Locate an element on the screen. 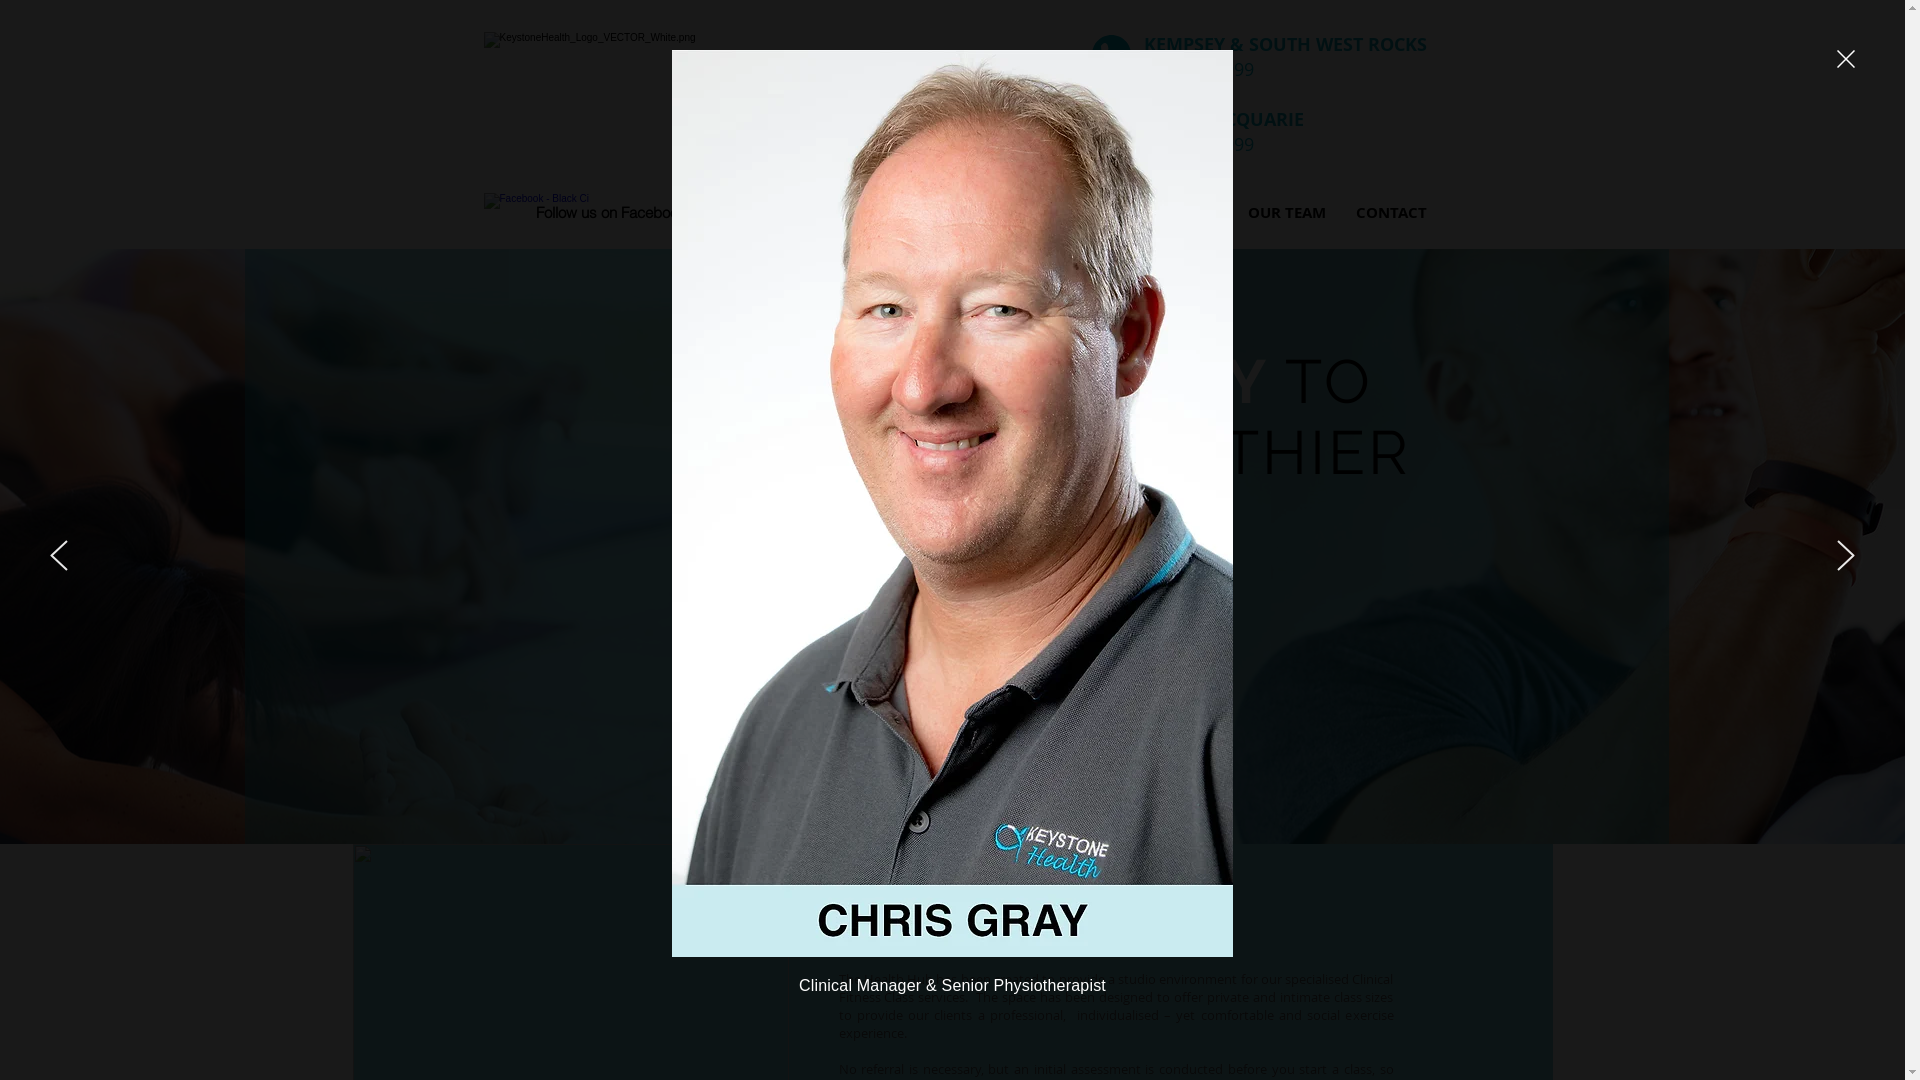 This screenshot has height=1080, width=1920. KEMPSEY & SOUTH WEST ROCKS
02 6562 8999 is located at coordinates (1286, 56).